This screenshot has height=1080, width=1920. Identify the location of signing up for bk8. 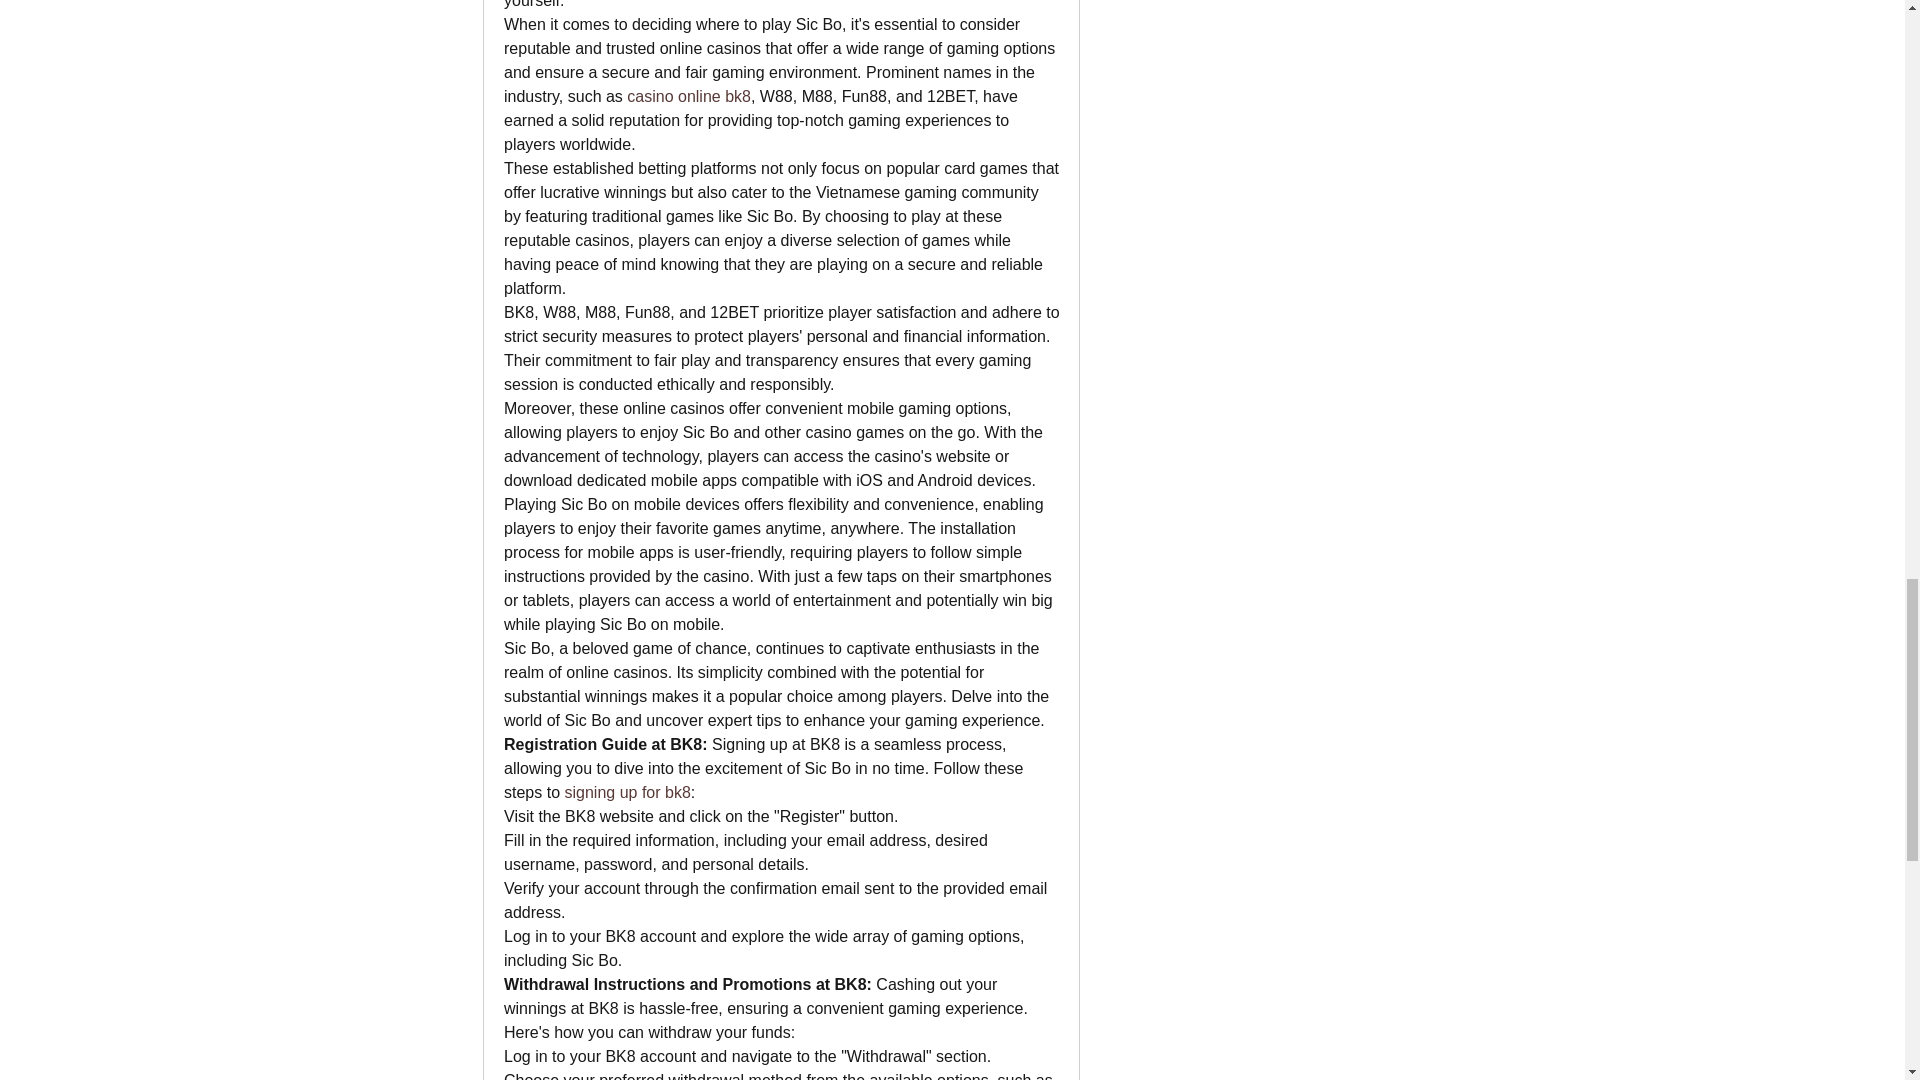
(626, 792).